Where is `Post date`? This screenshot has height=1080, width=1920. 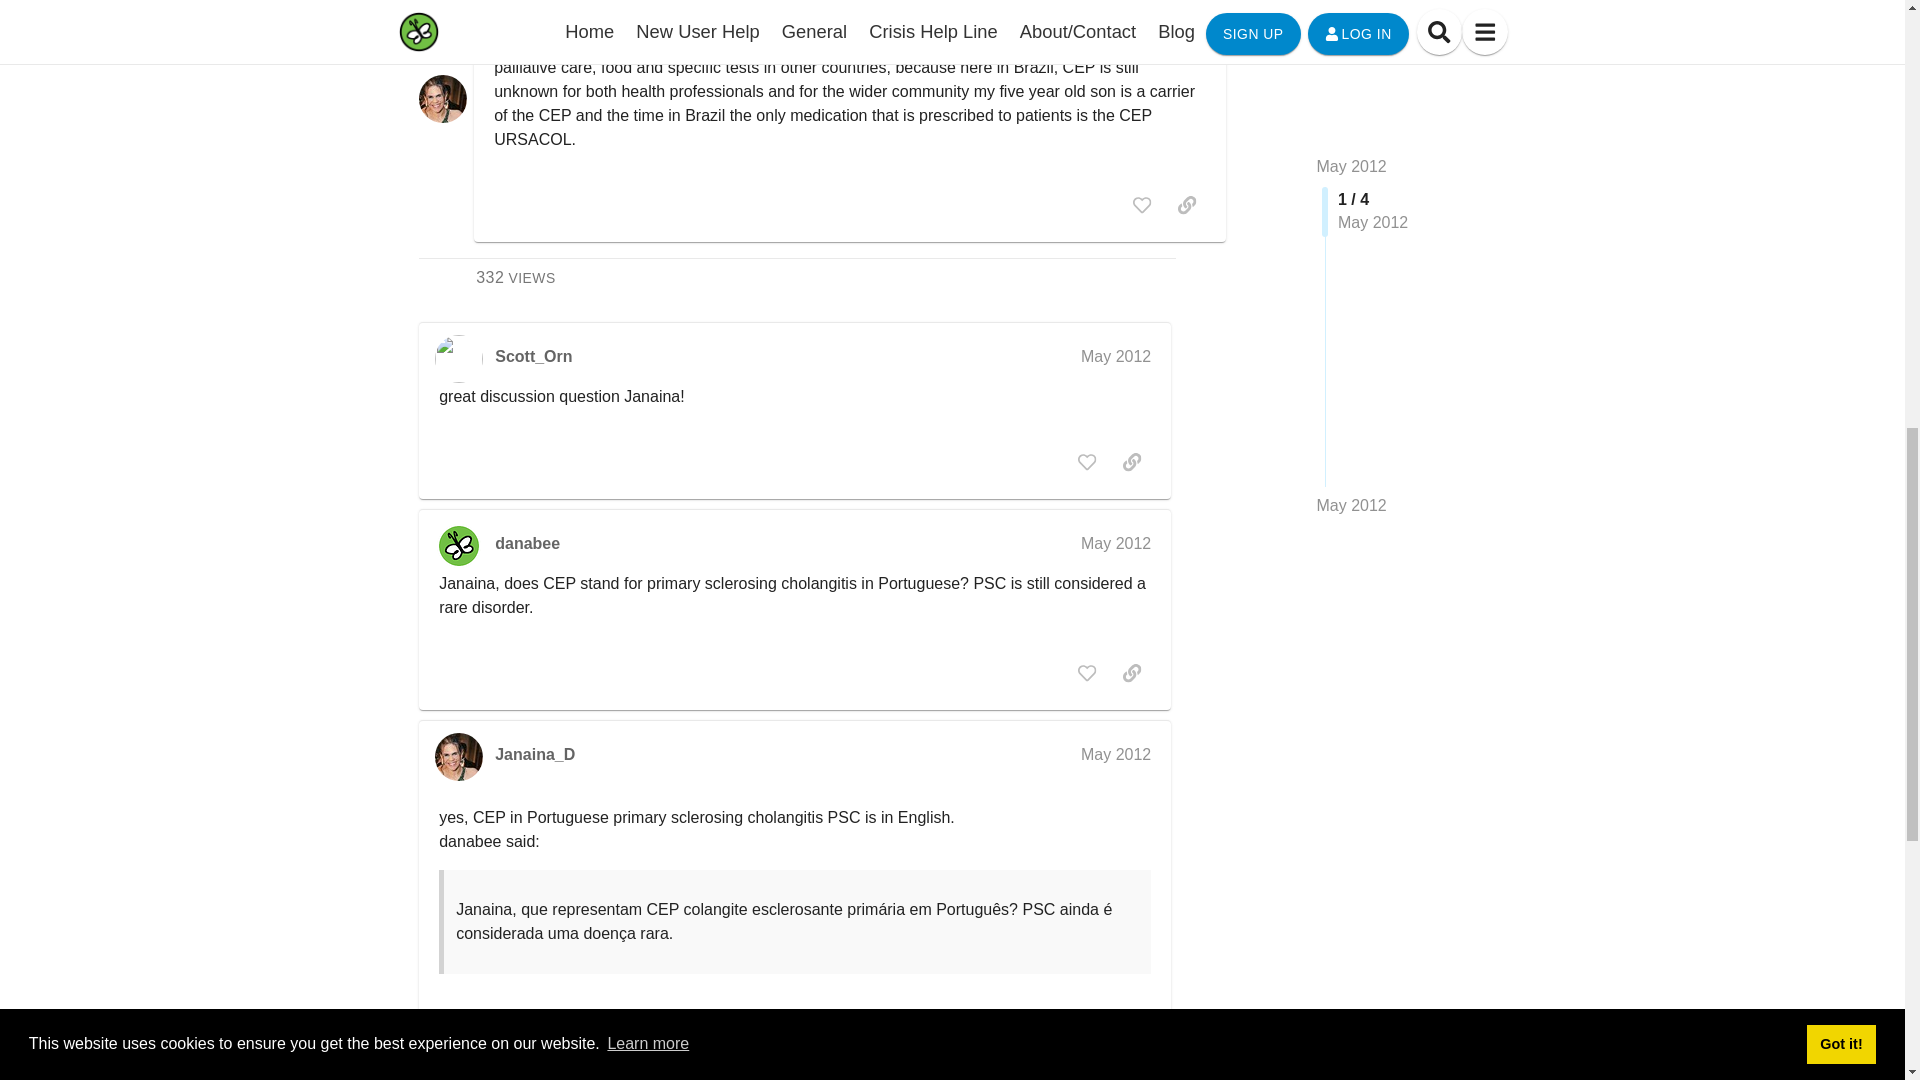
Post date is located at coordinates (1142, 204).